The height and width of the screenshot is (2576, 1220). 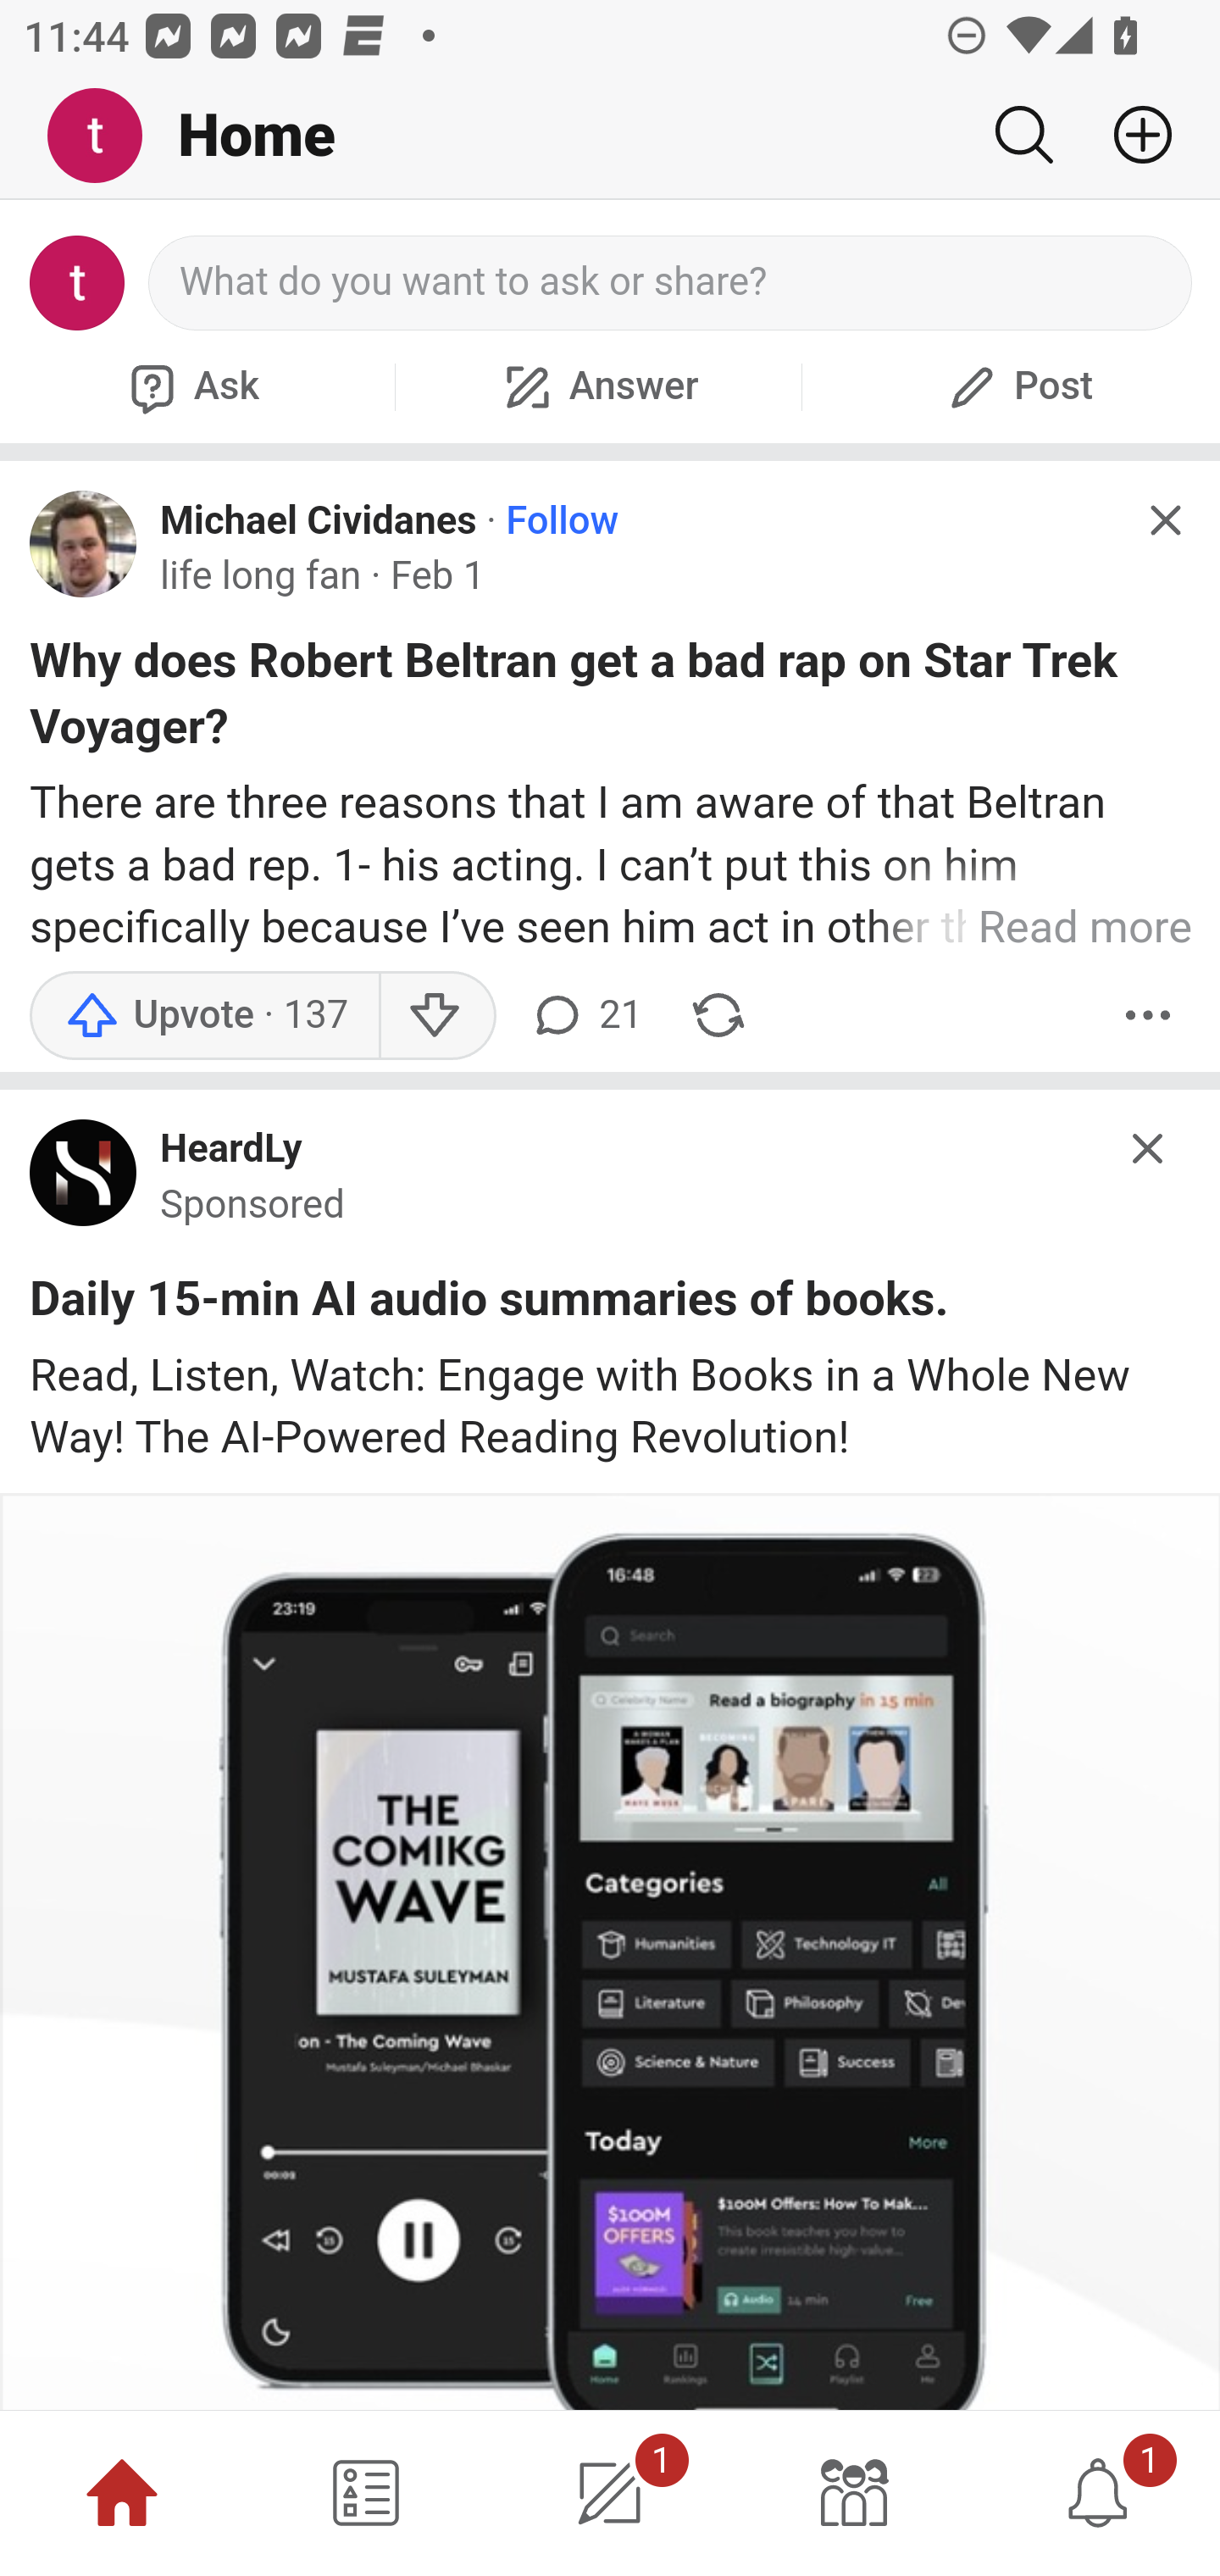 What do you see at coordinates (1149, 1148) in the screenshot?
I see `Hide` at bounding box center [1149, 1148].